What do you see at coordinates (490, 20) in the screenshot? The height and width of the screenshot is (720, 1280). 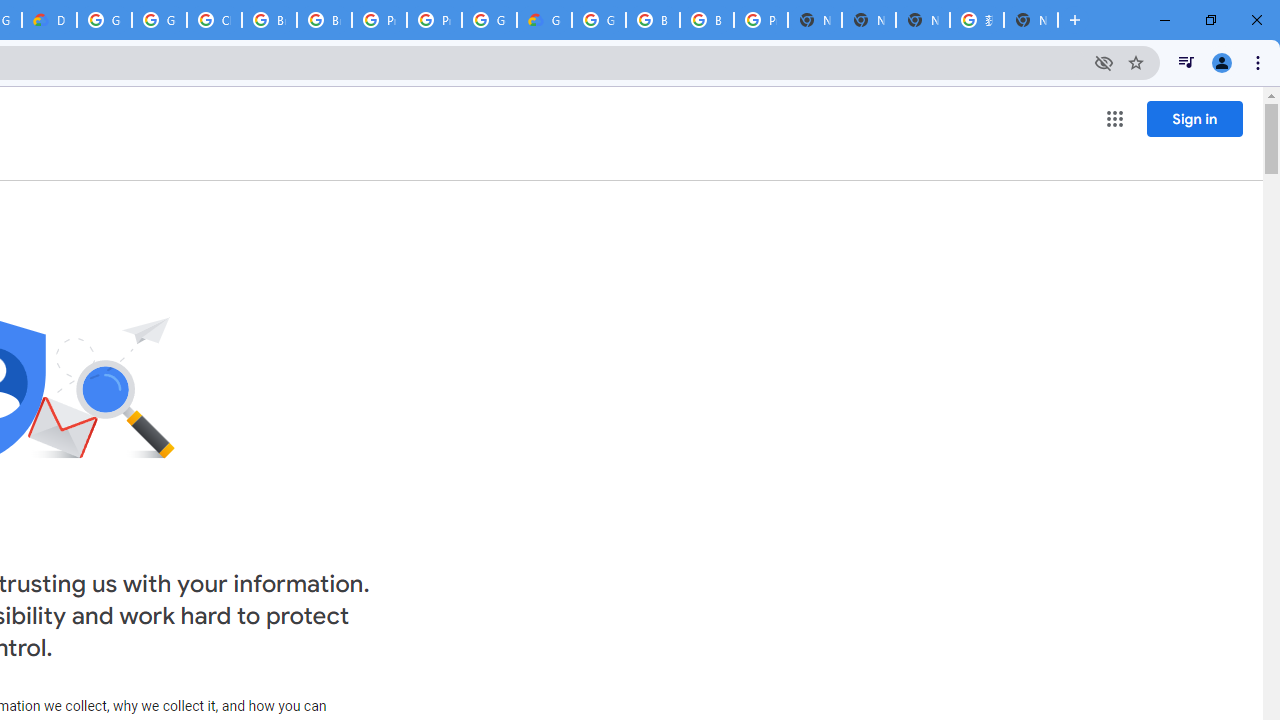 I see `Google Cloud Platform` at bounding box center [490, 20].